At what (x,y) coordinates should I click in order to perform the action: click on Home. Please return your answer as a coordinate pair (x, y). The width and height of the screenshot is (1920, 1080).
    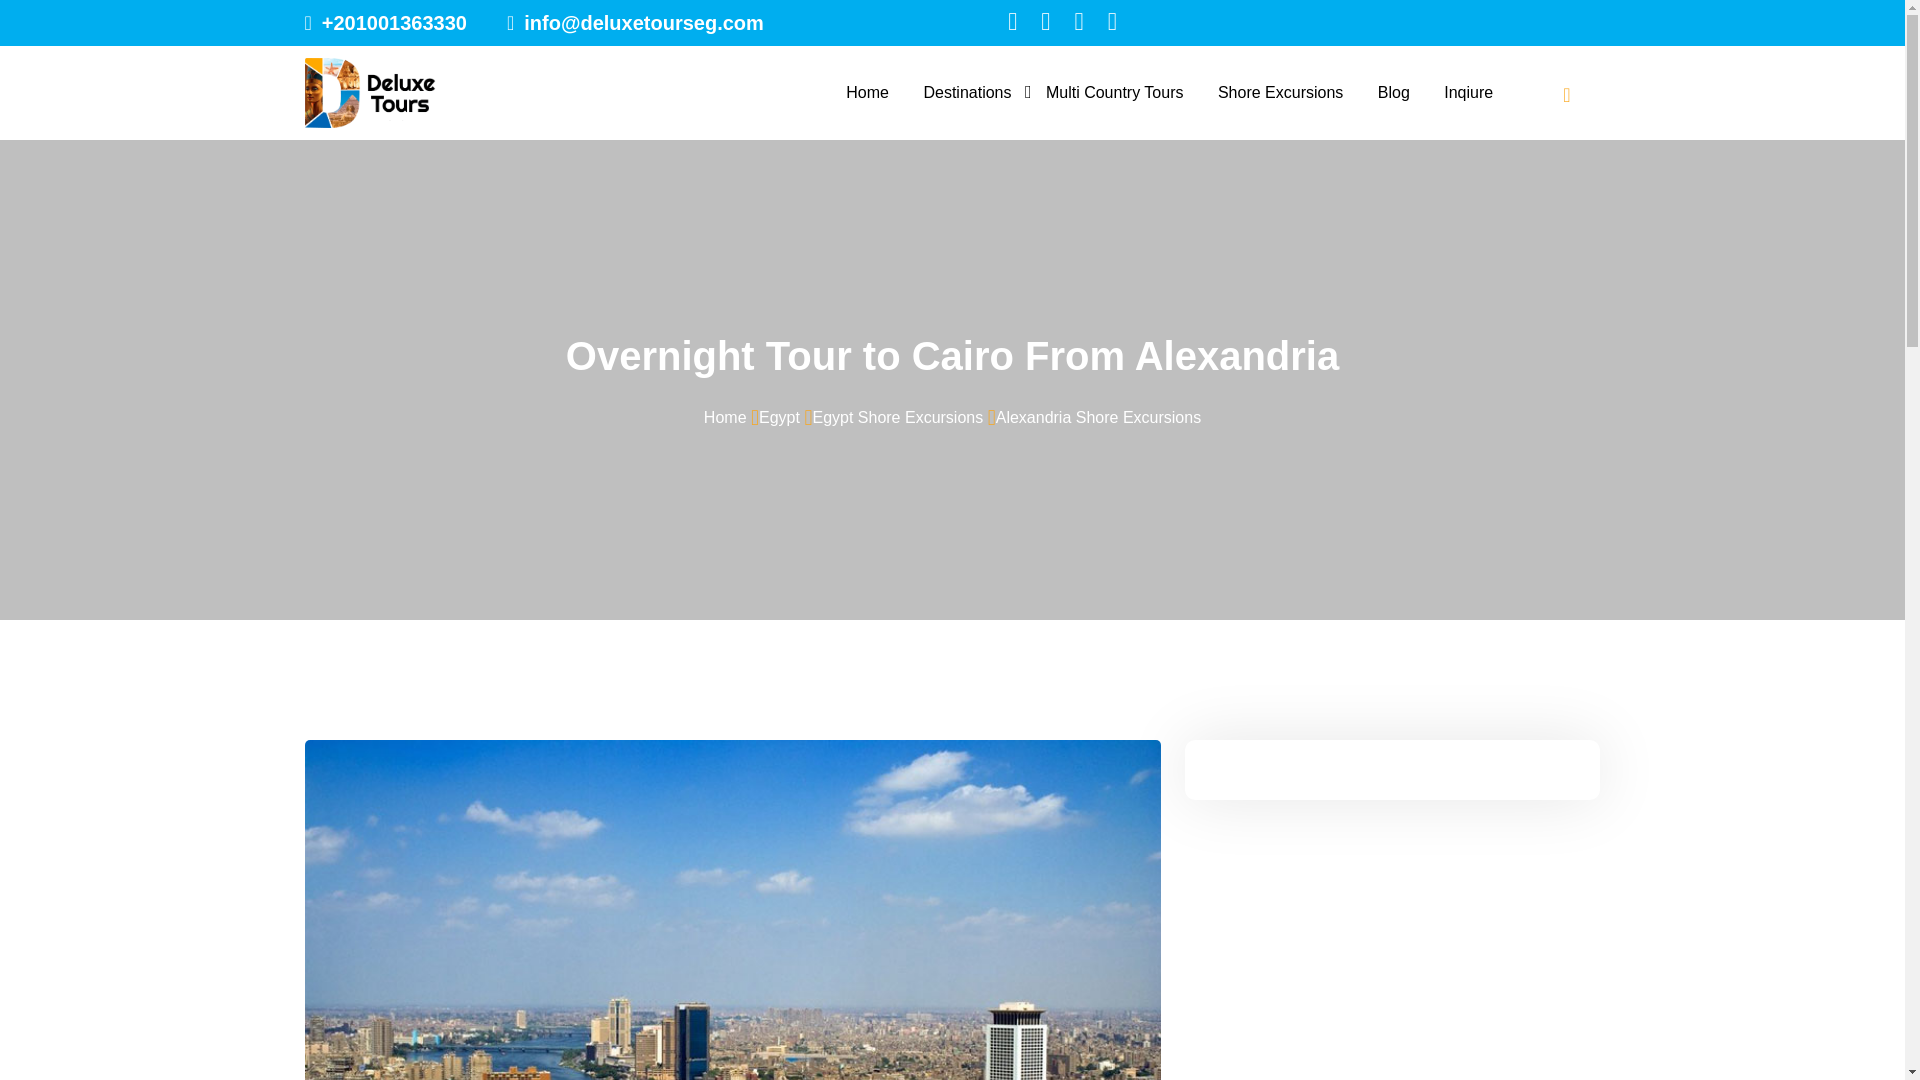
    Looking at the image, I should click on (725, 416).